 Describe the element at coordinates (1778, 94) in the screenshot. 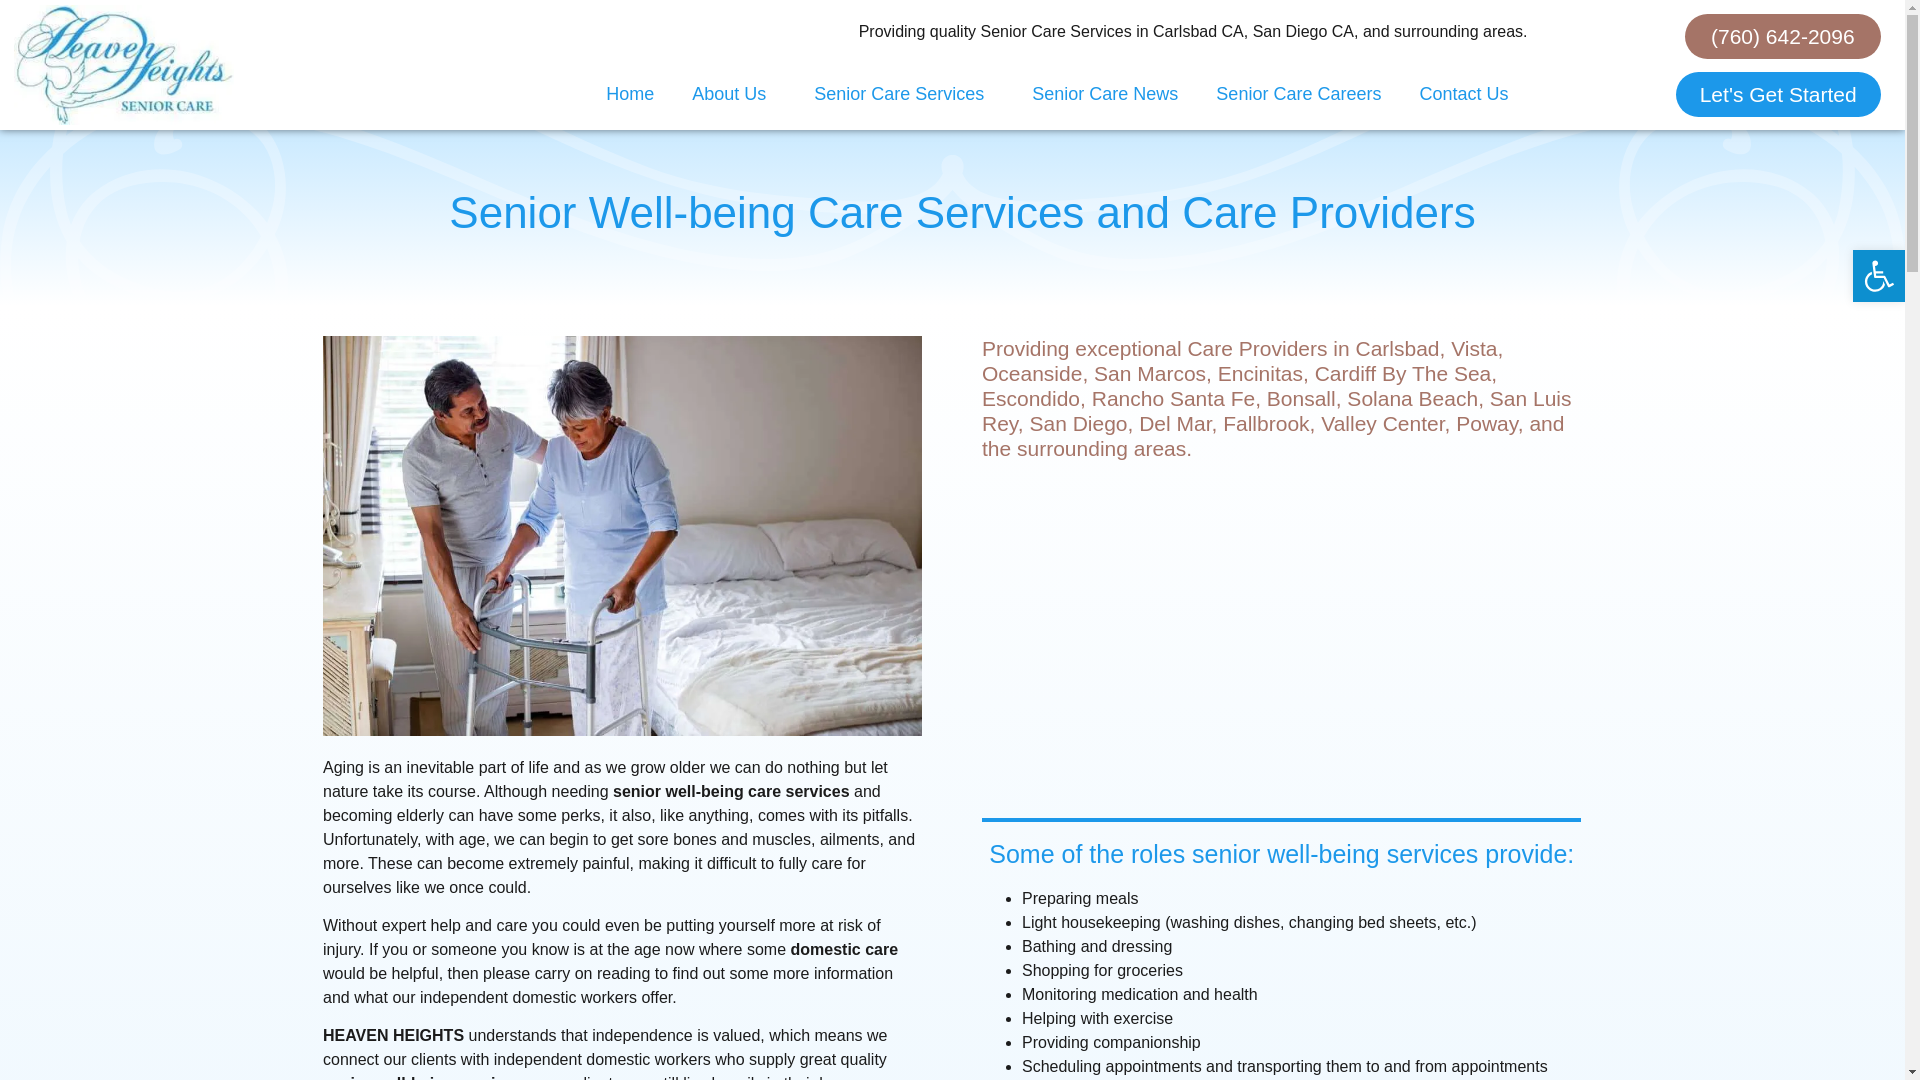

I see `Let's Get Started` at that location.